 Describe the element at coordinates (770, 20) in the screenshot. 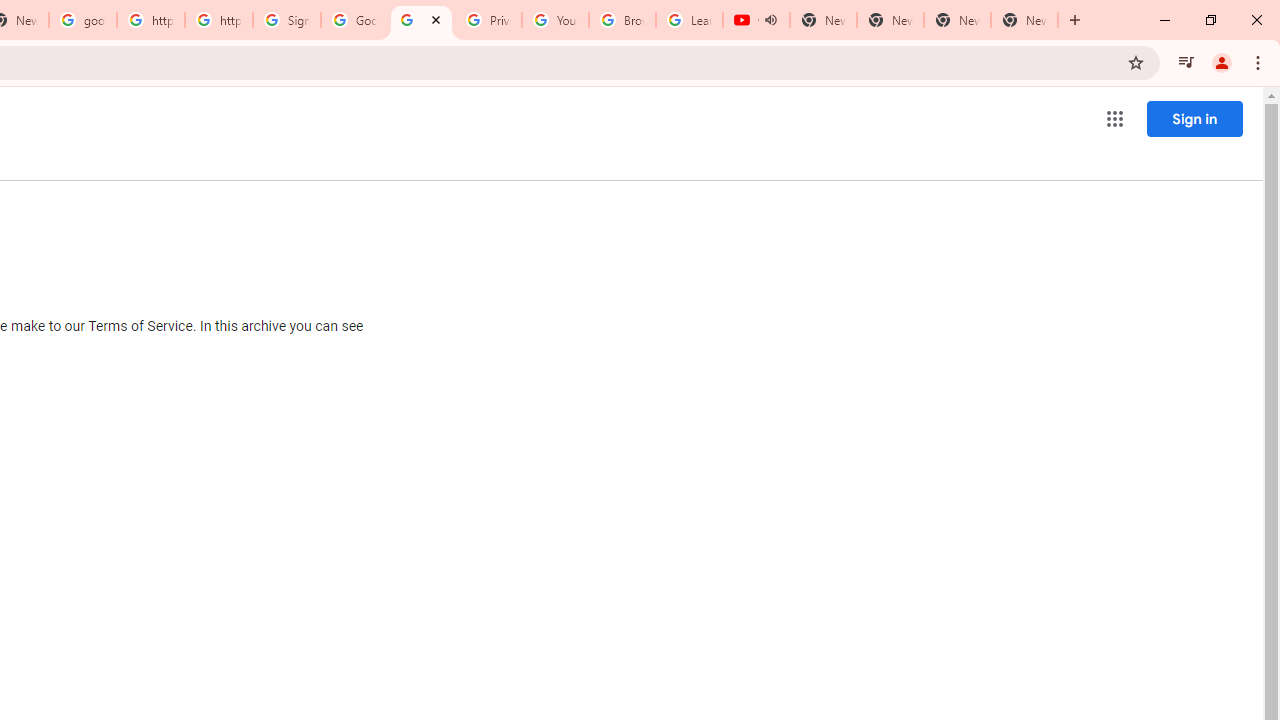

I see `Mute tab` at that location.